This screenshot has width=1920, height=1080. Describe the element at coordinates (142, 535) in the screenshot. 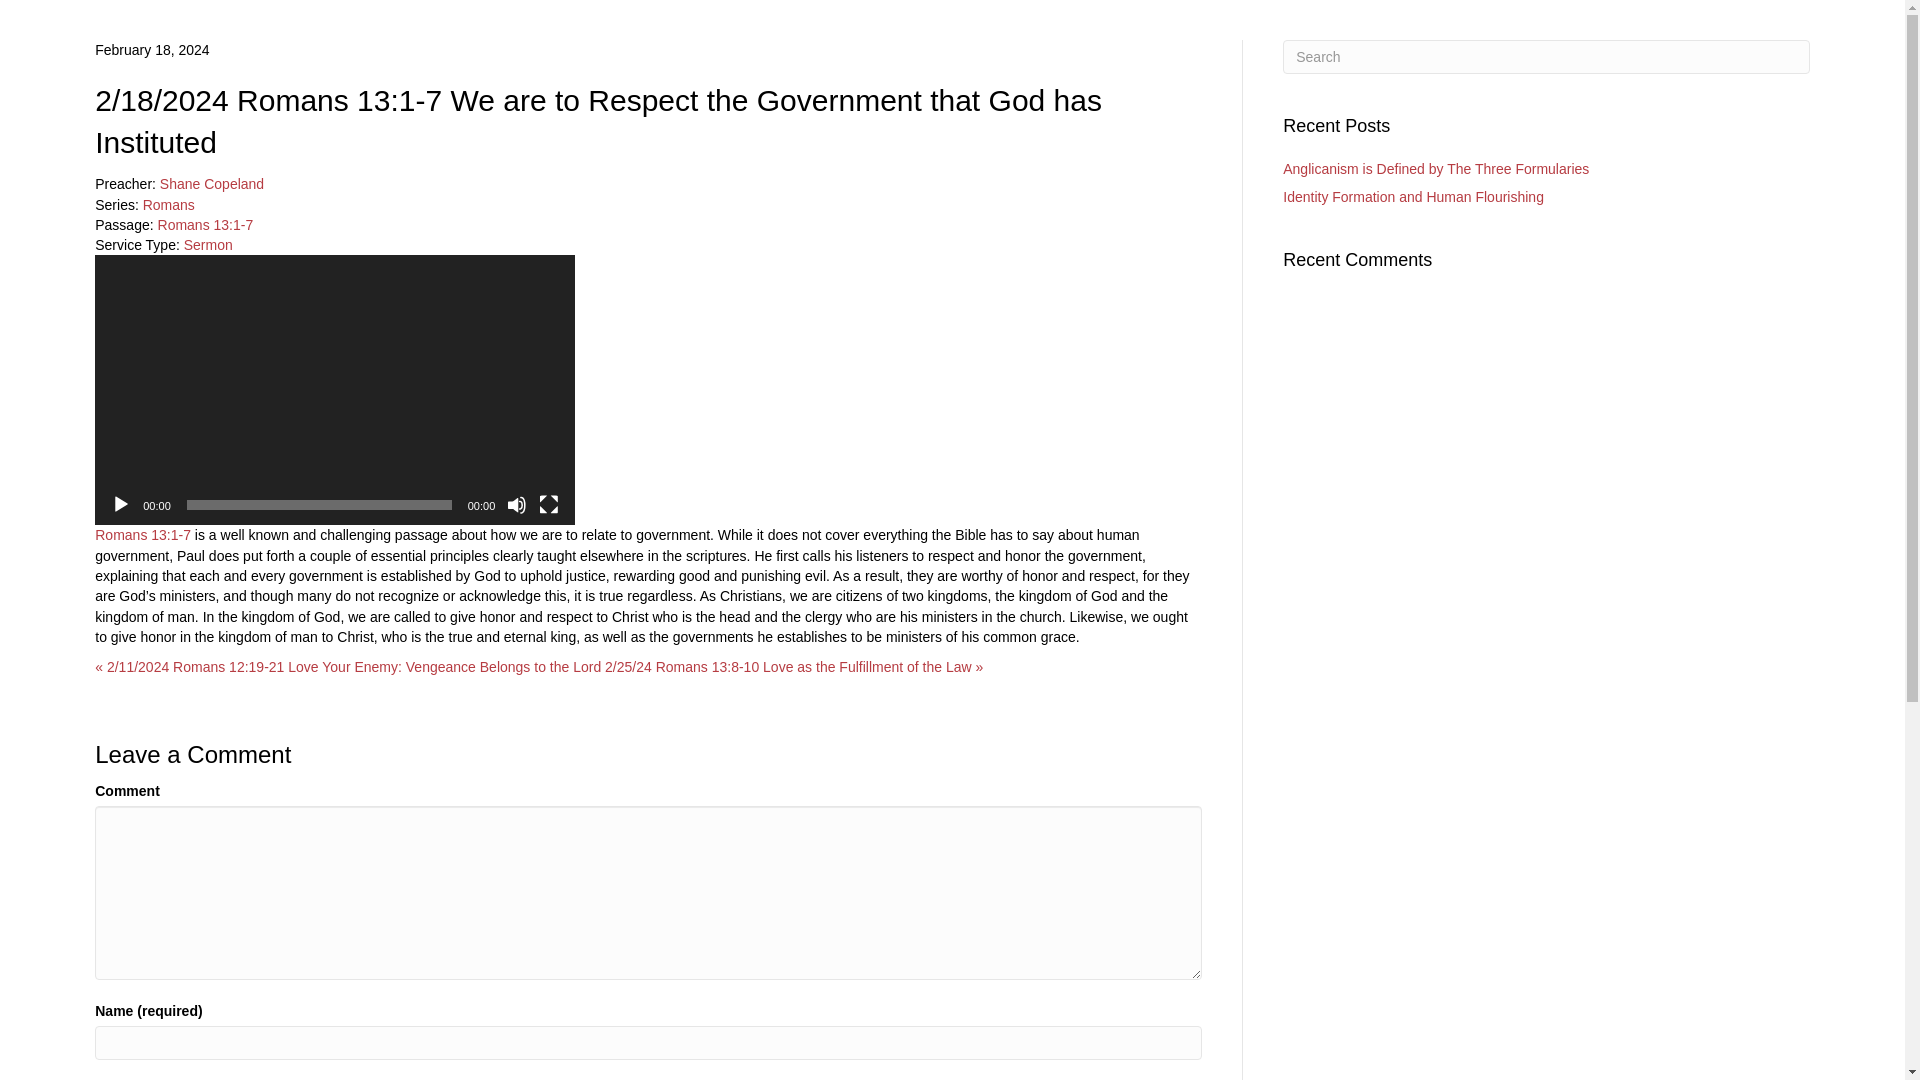

I see `Romans 13:1-7` at that location.